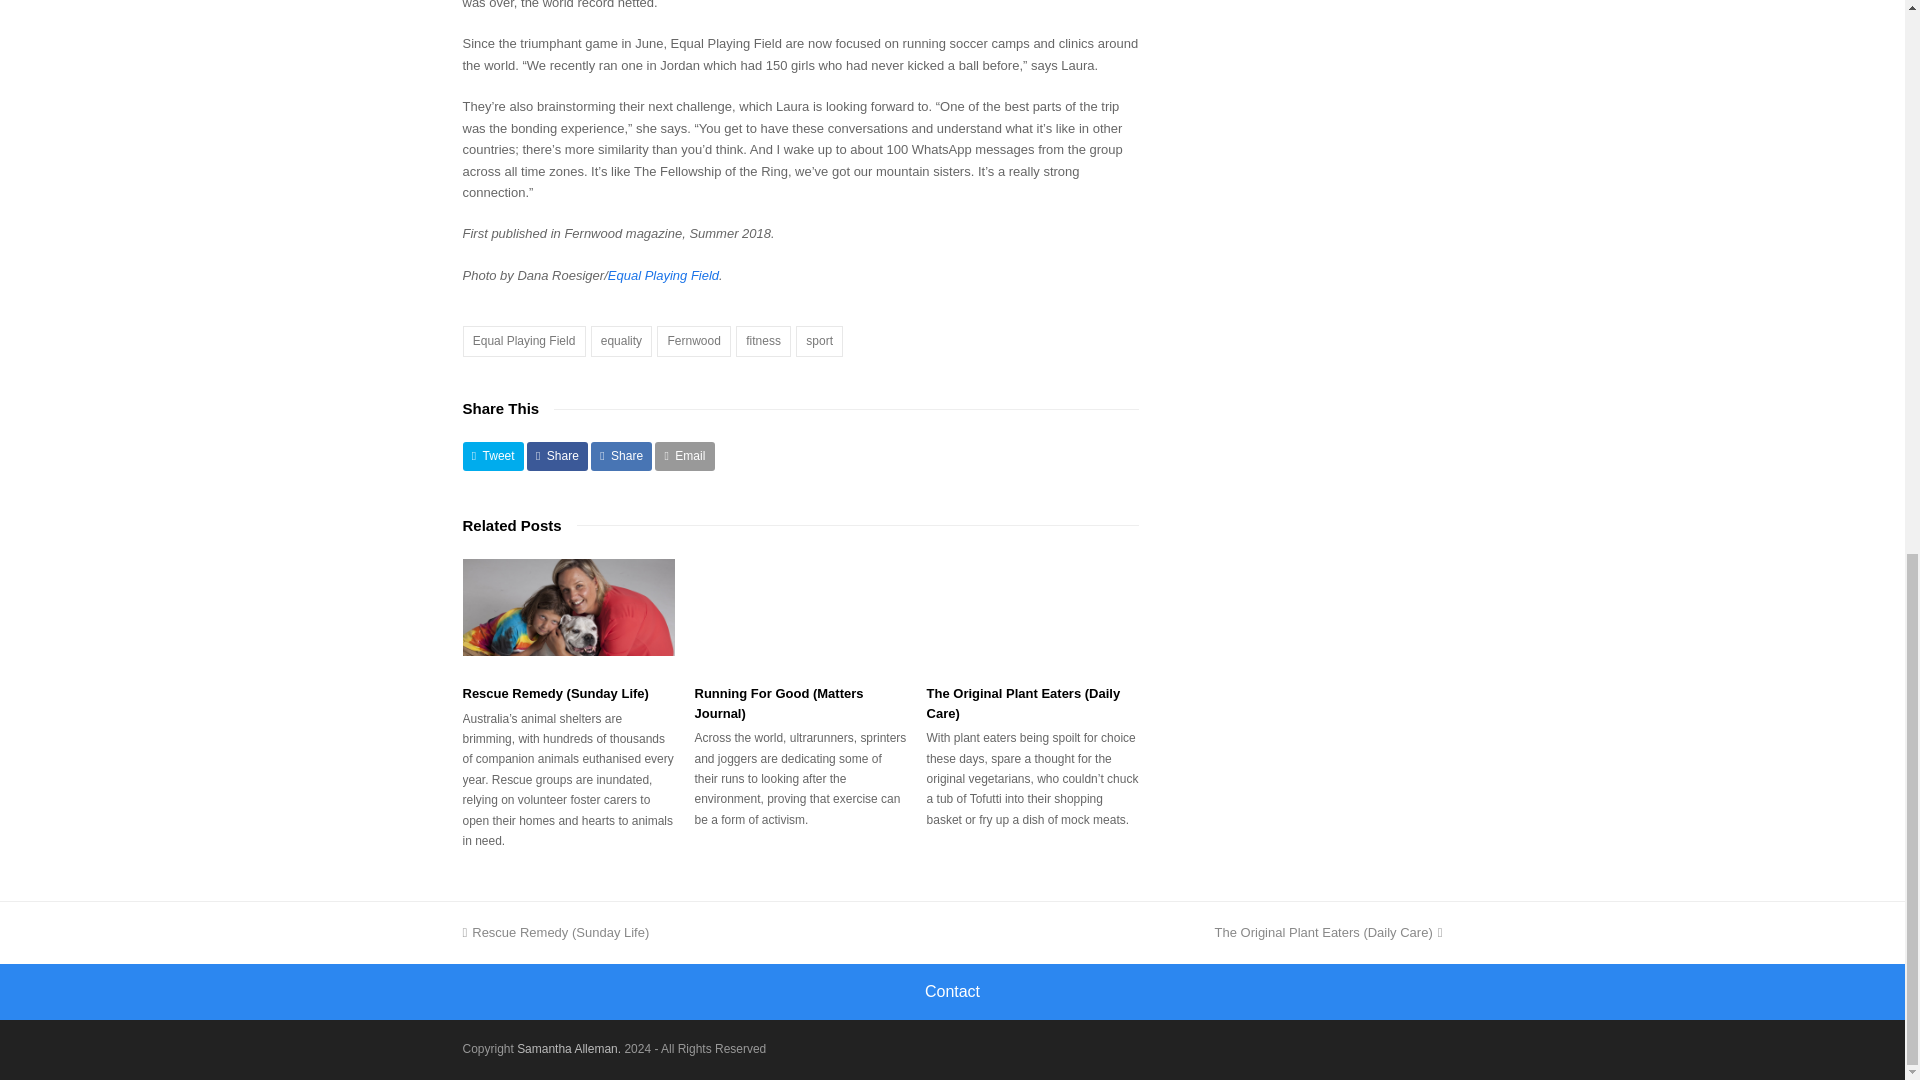 The height and width of the screenshot is (1080, 1920). I want to click on Samantha Alleman., so click(568, 1049).